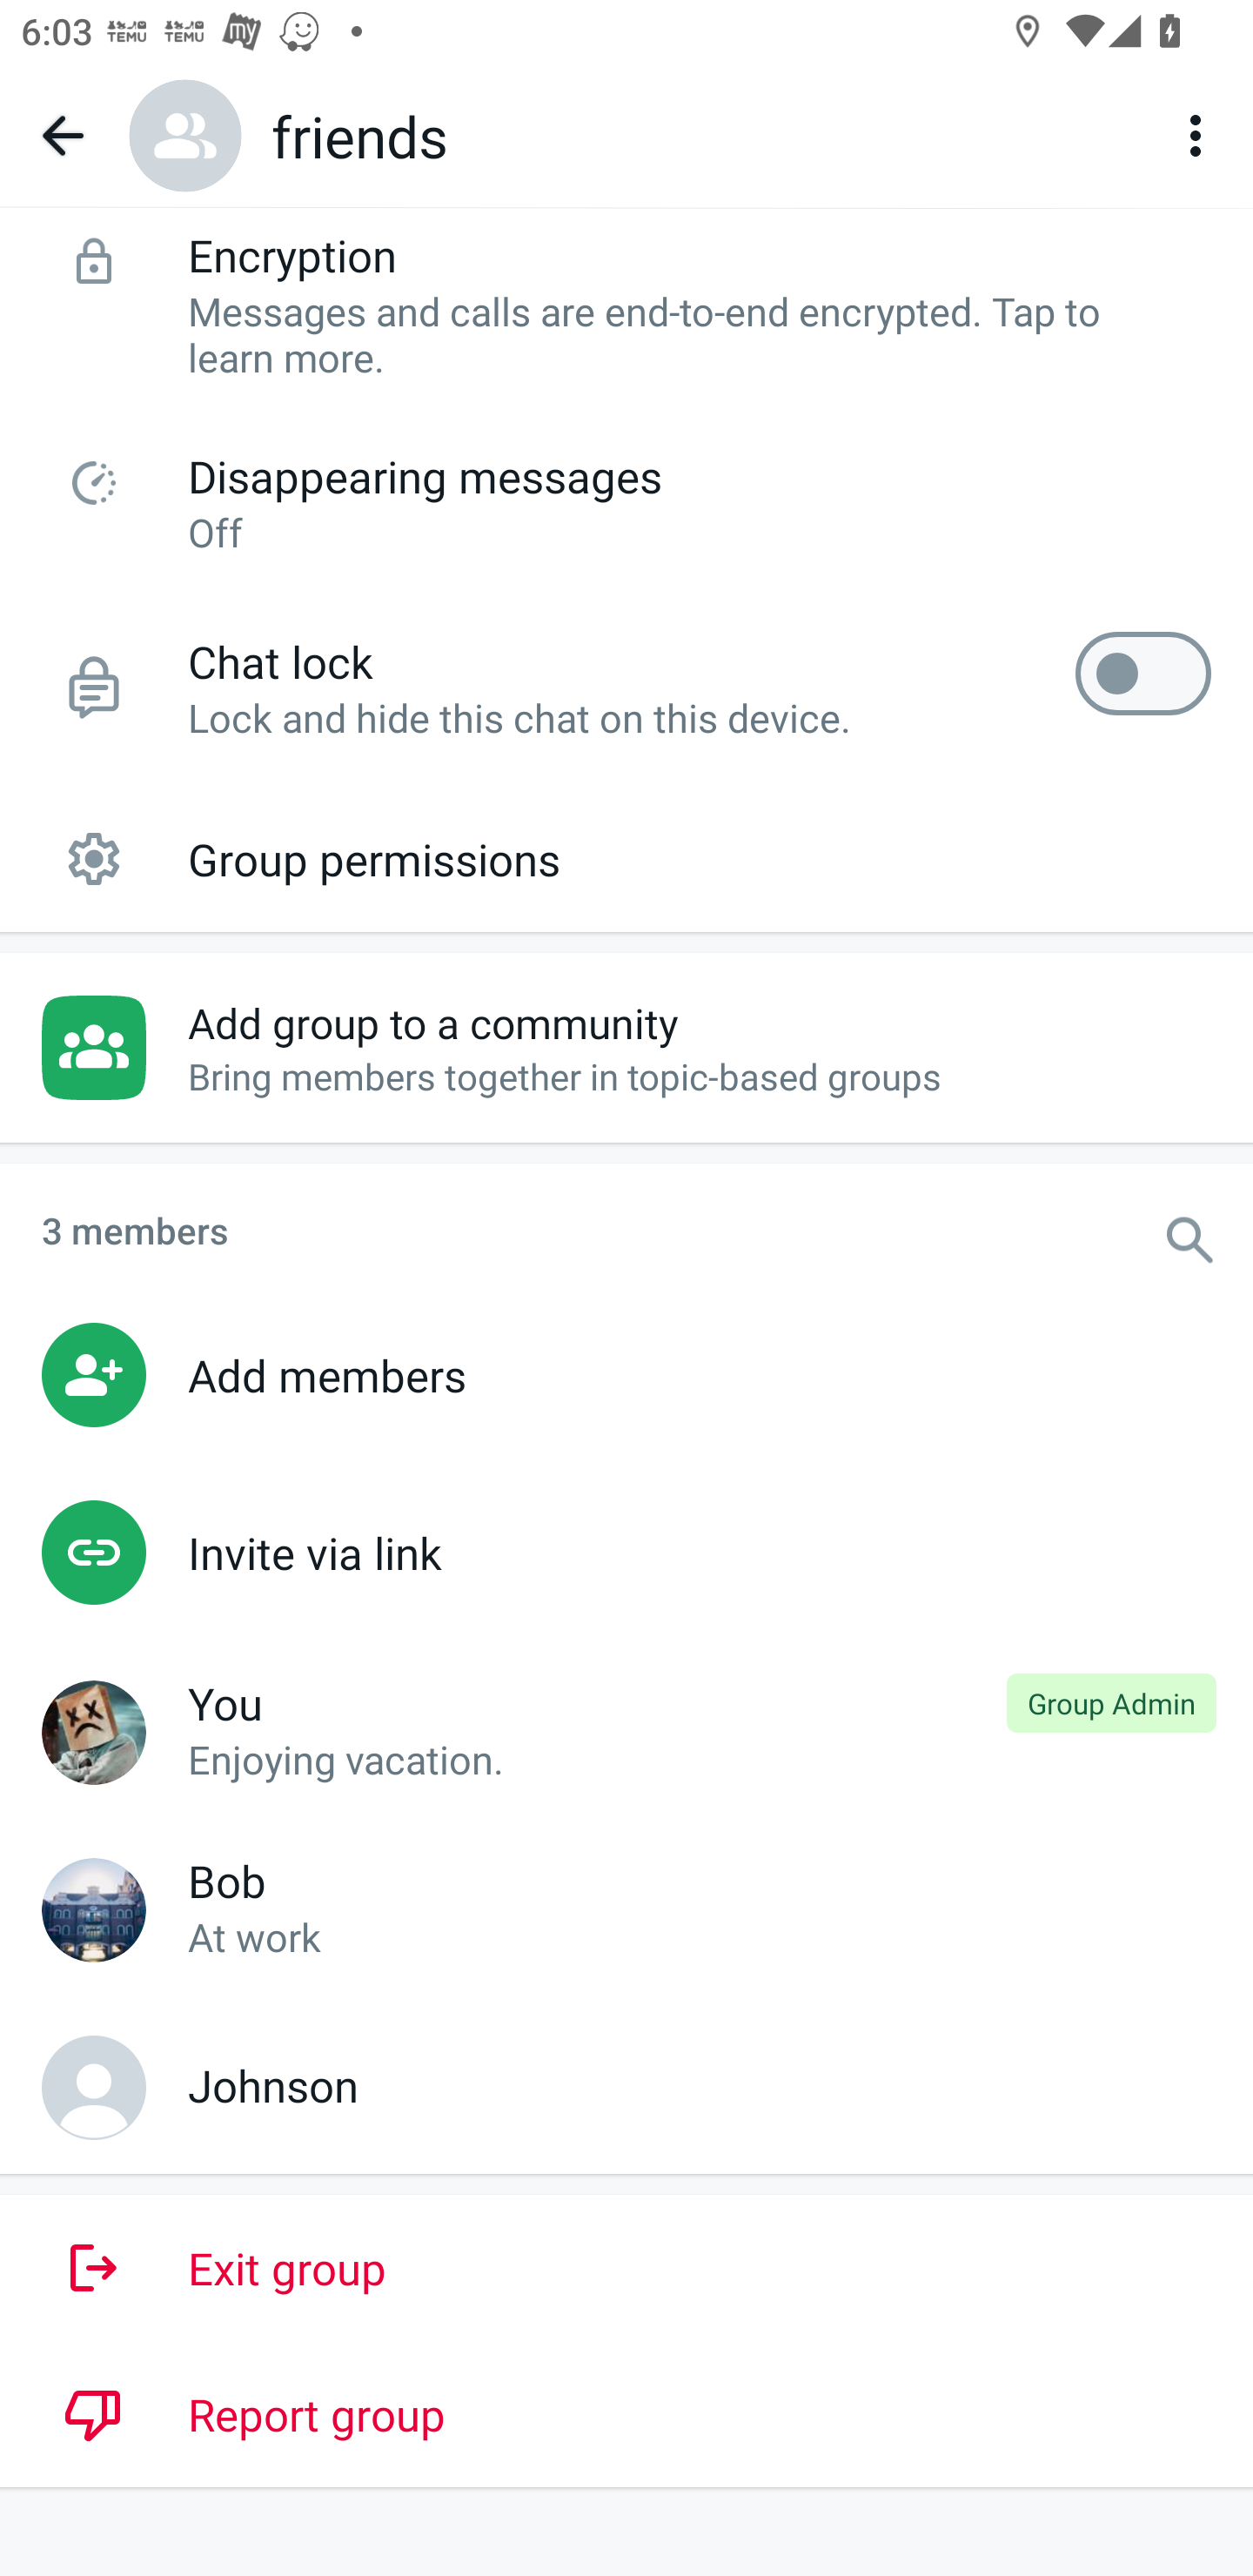 The image size is (1253, 2576). I want to click on Group permissions, so click(626, 858).